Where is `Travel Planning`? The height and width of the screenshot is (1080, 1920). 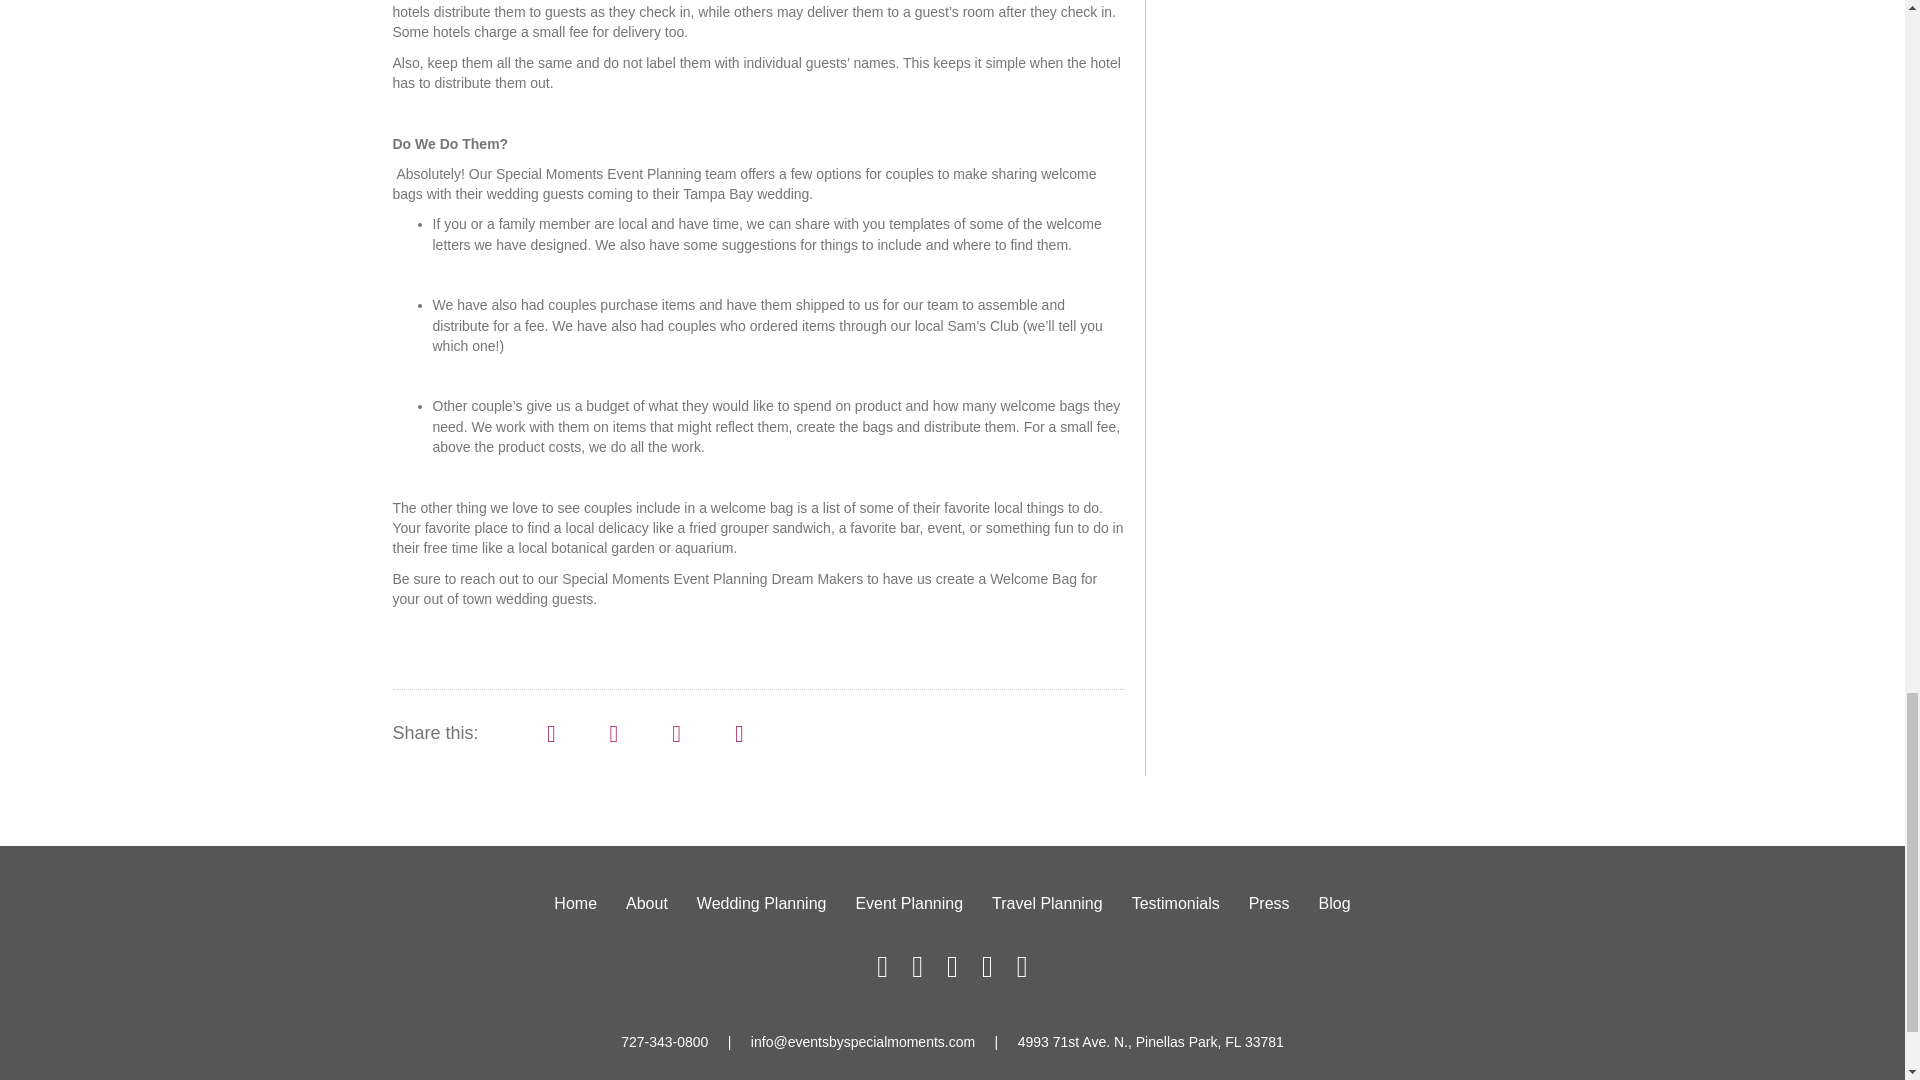 Travel Planning is located at coordinates (1047, 904).